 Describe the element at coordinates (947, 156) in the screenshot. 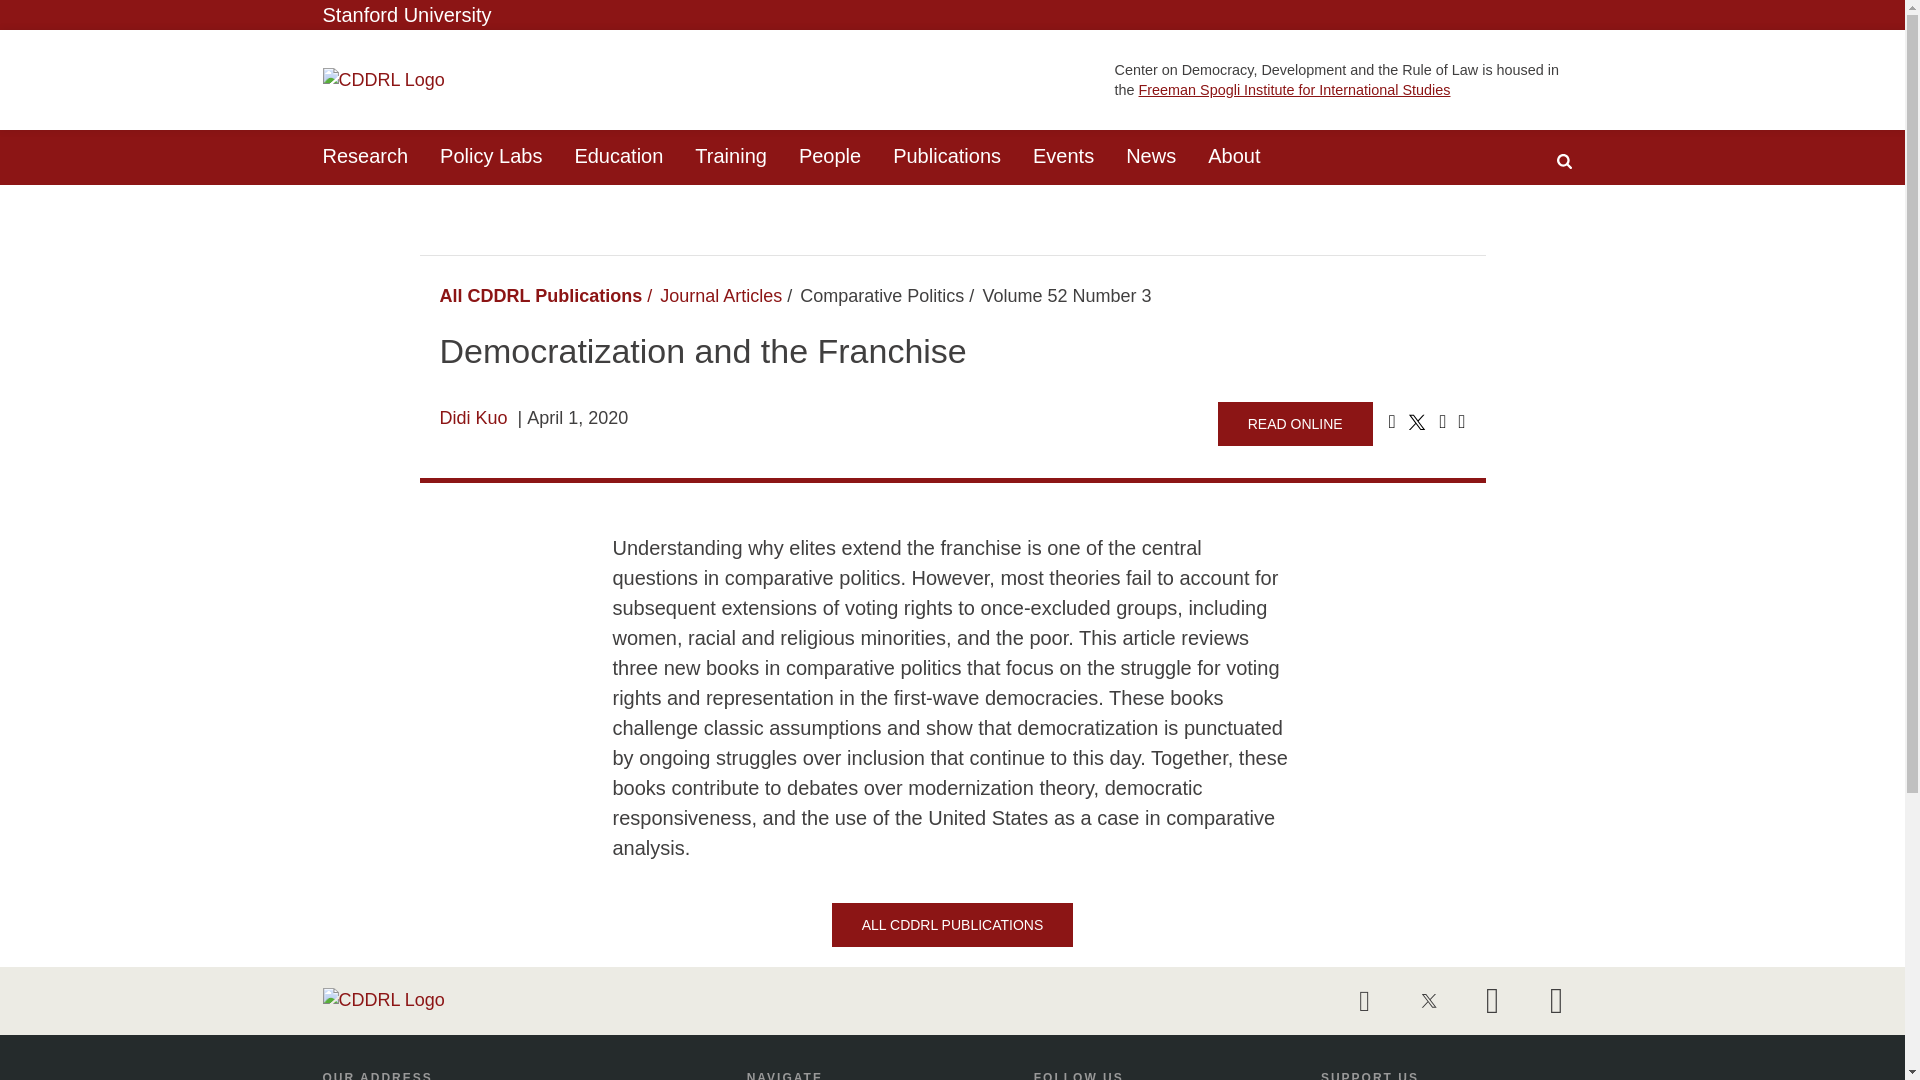

I see `Publications` at that location.